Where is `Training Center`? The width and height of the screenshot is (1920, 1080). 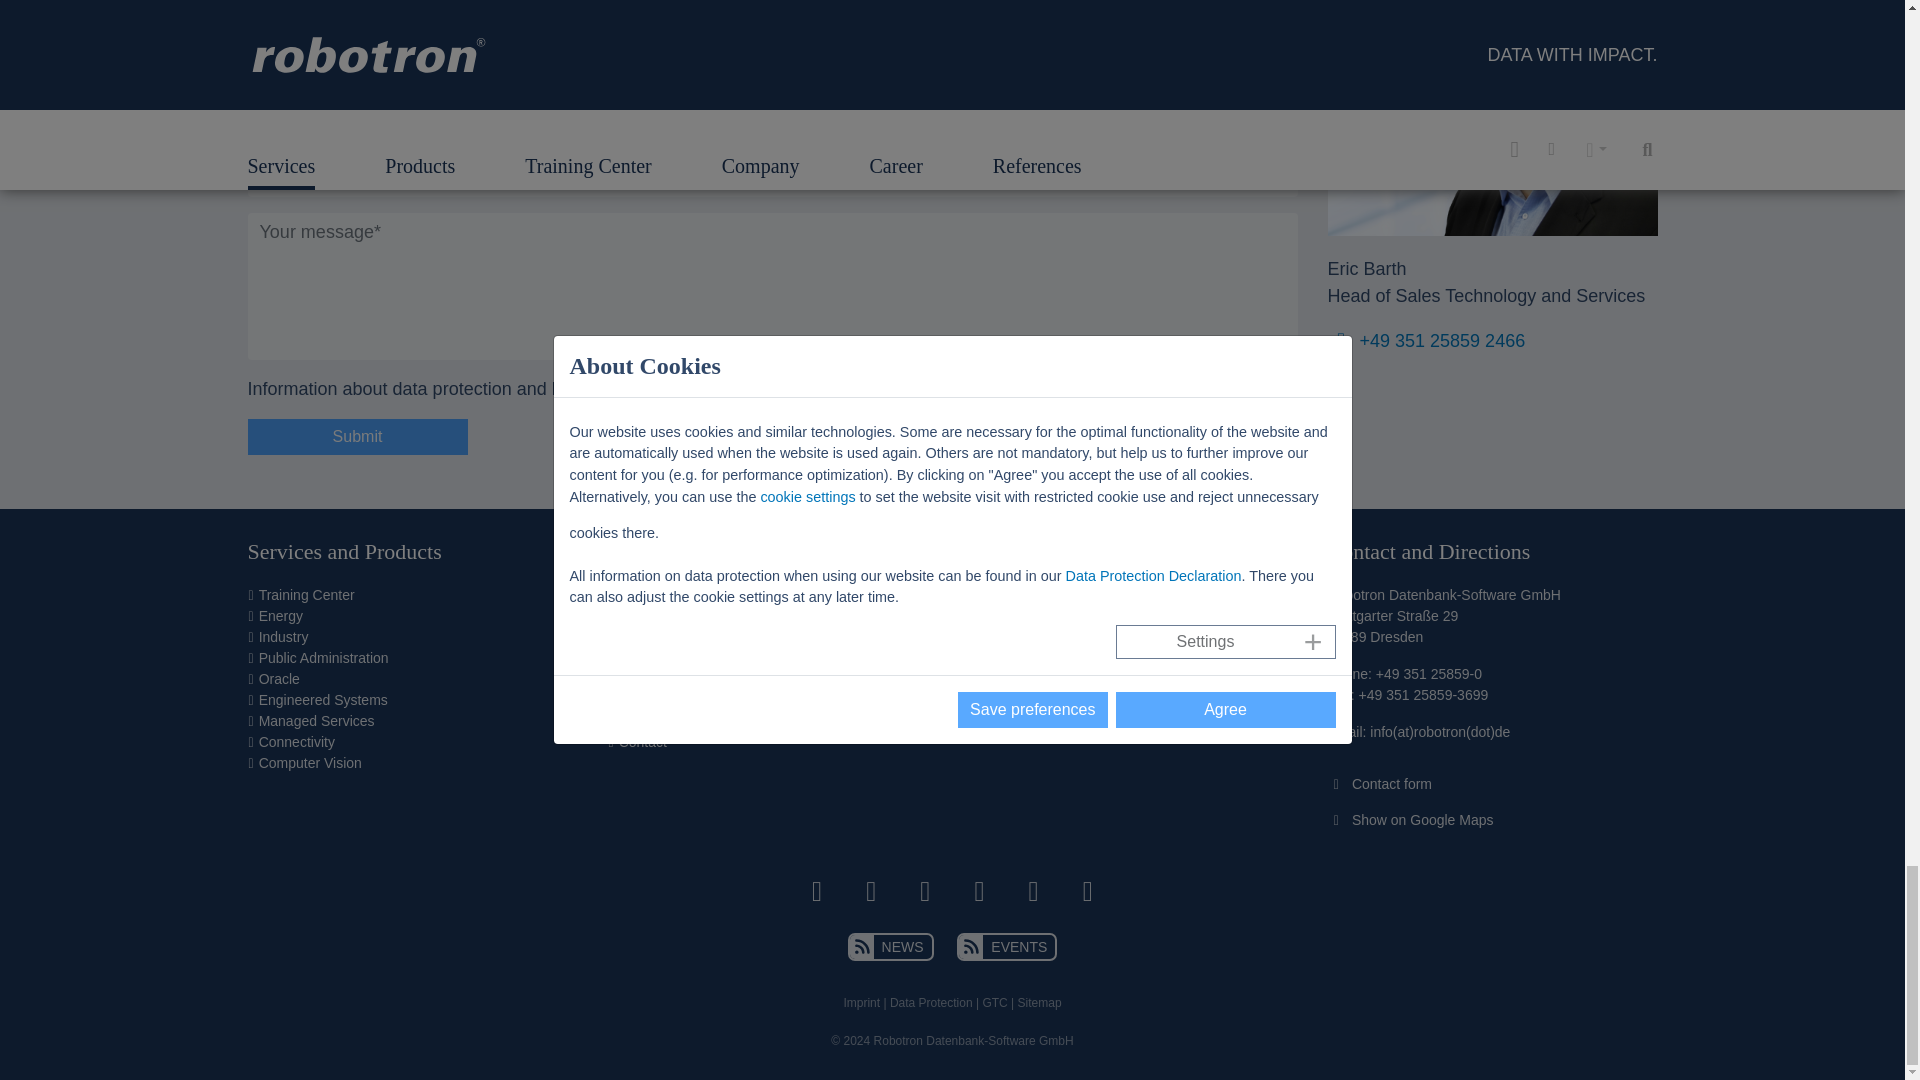 Training Center is located at coordinates (307, 594).